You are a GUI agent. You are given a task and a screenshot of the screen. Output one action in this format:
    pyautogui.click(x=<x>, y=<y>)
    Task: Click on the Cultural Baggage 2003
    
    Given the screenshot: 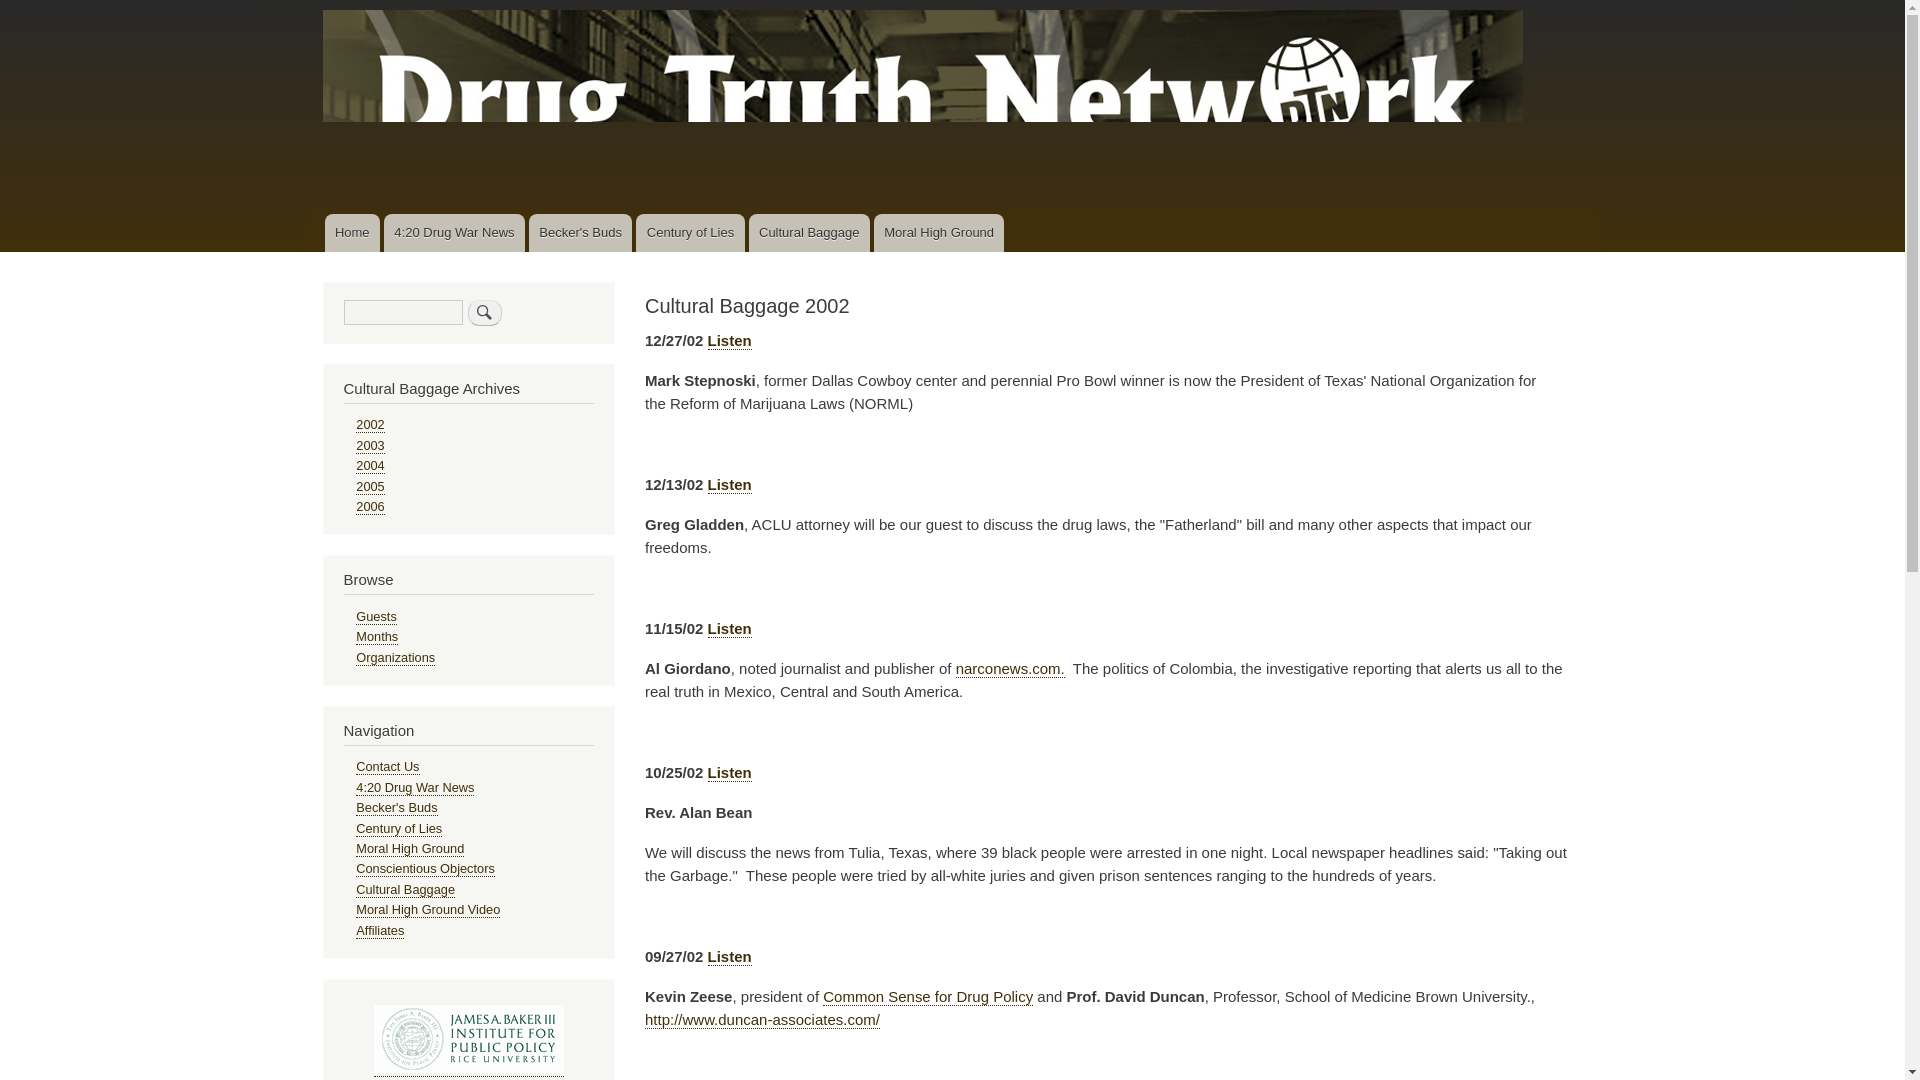 What is the action you would take?
    pyautogui.click(x=370, y=446)
    